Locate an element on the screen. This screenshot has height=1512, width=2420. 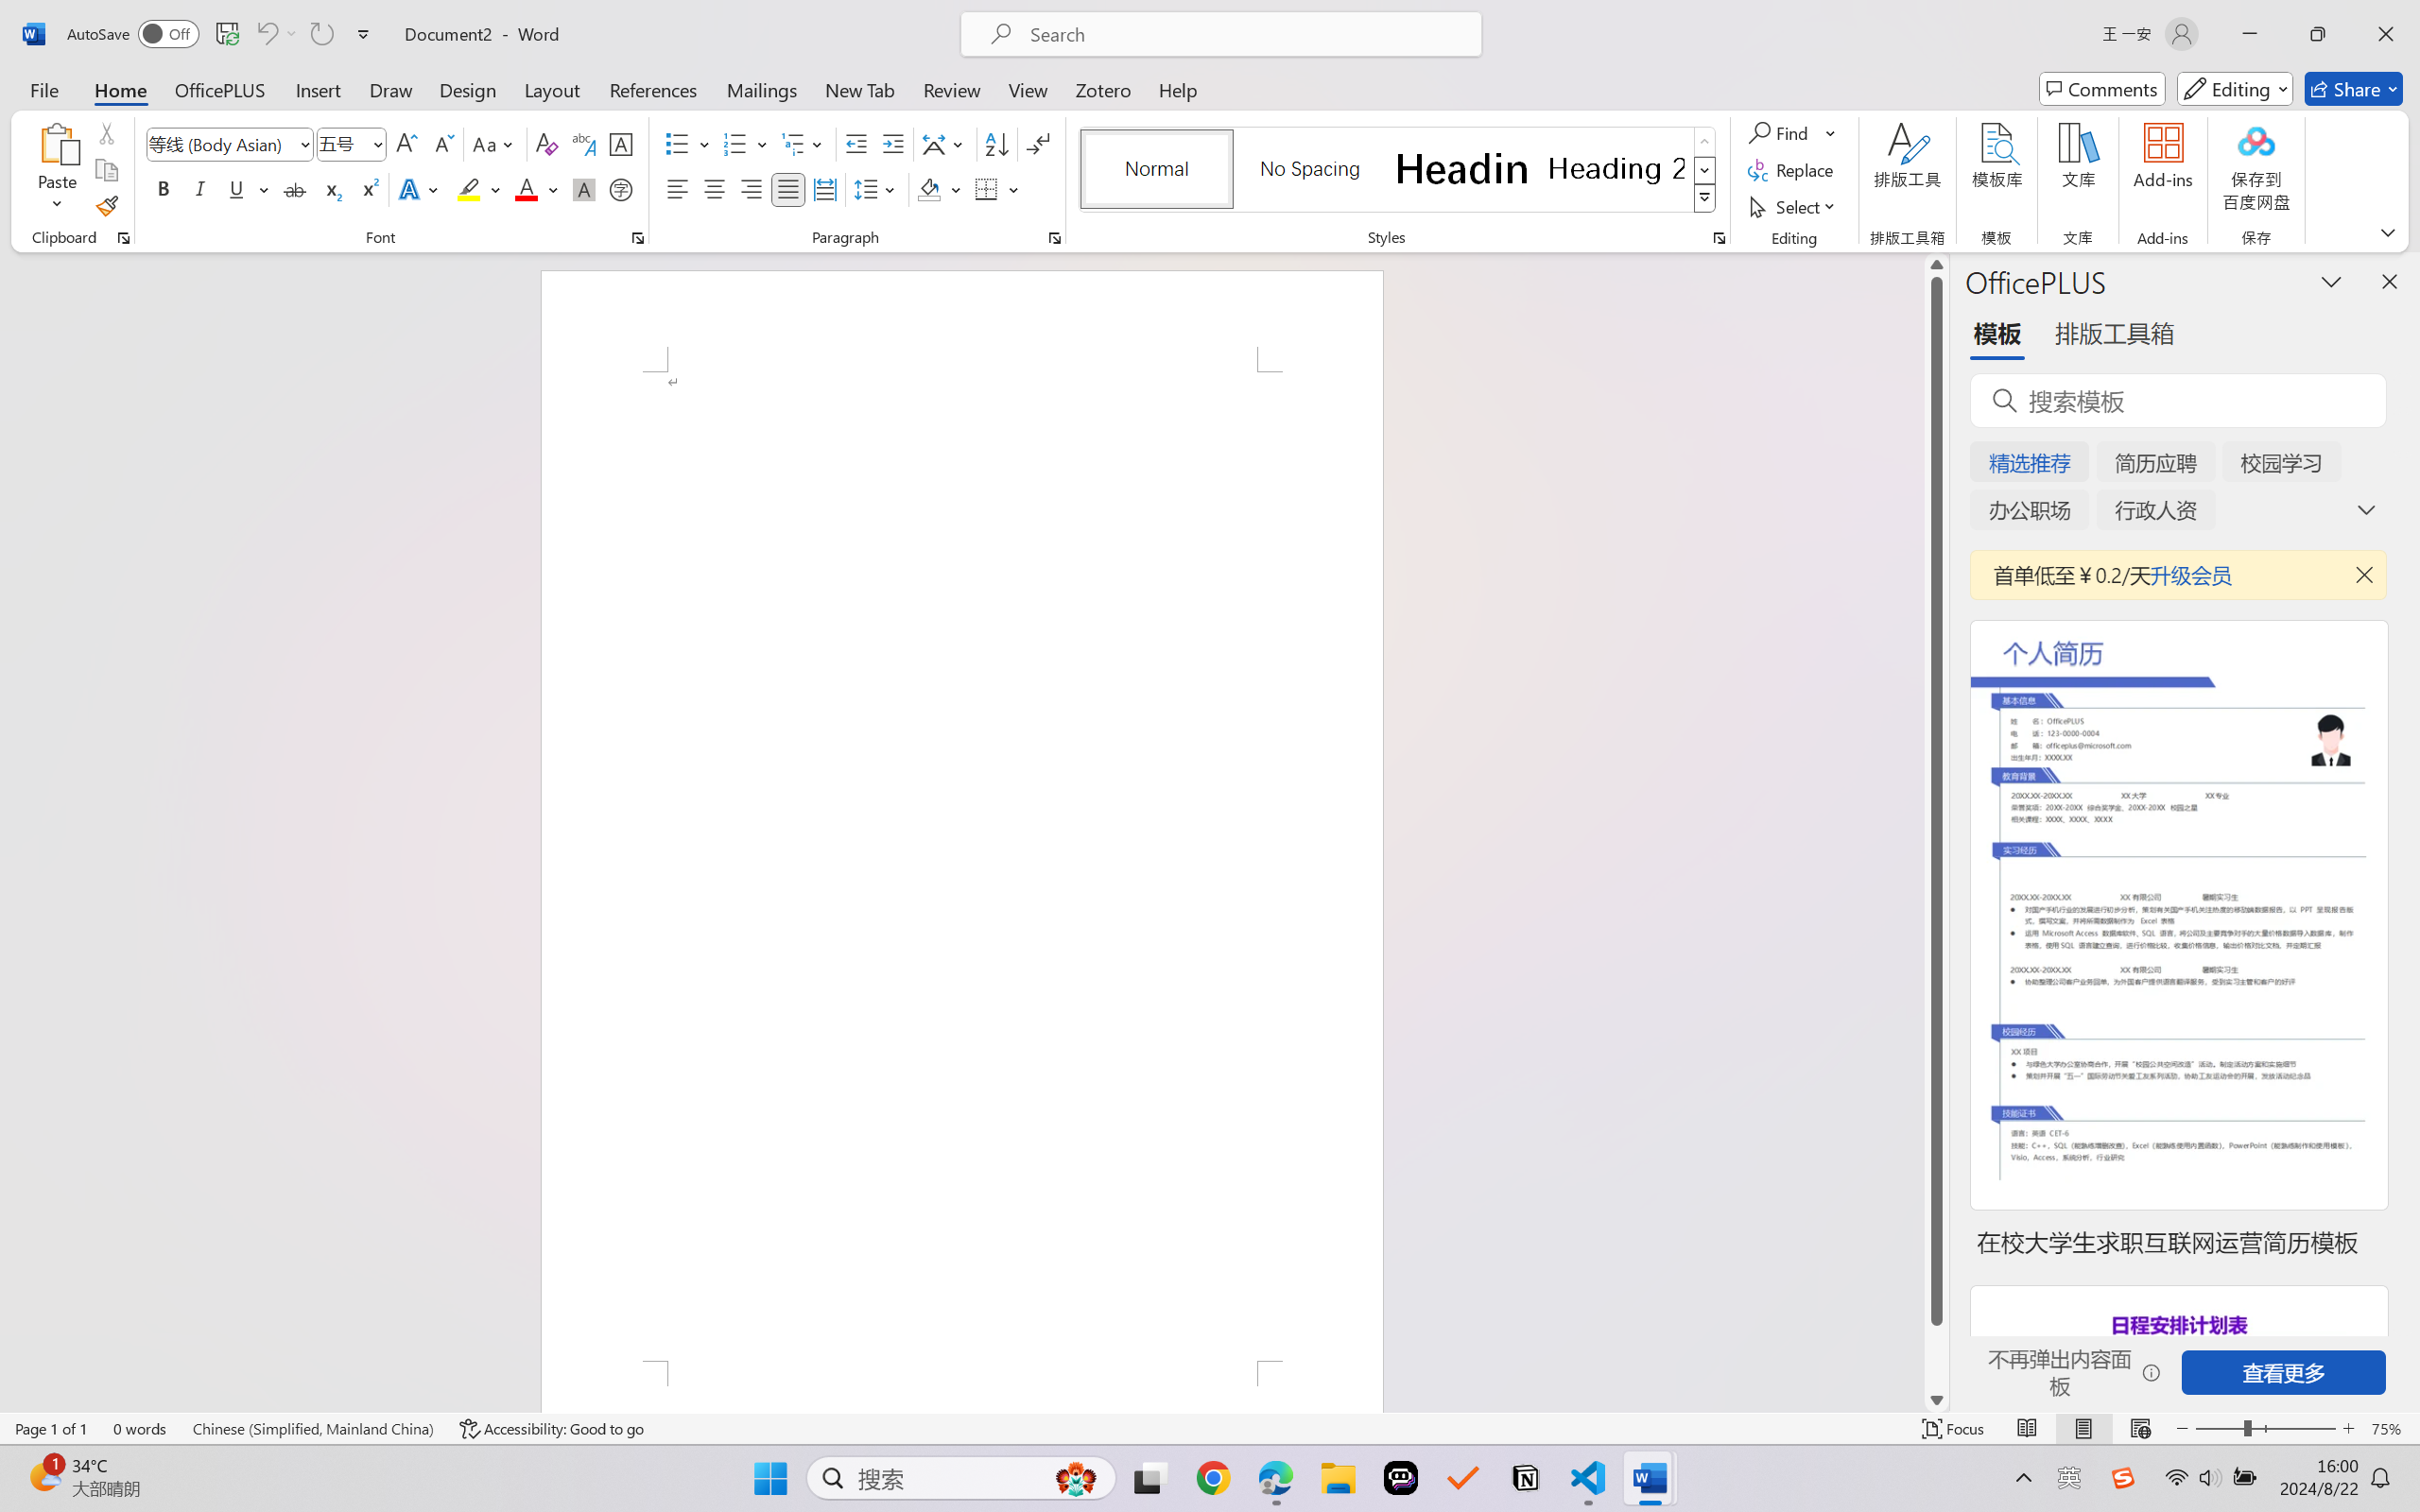
Enclose Characters... is located at coordinates (622, 189).